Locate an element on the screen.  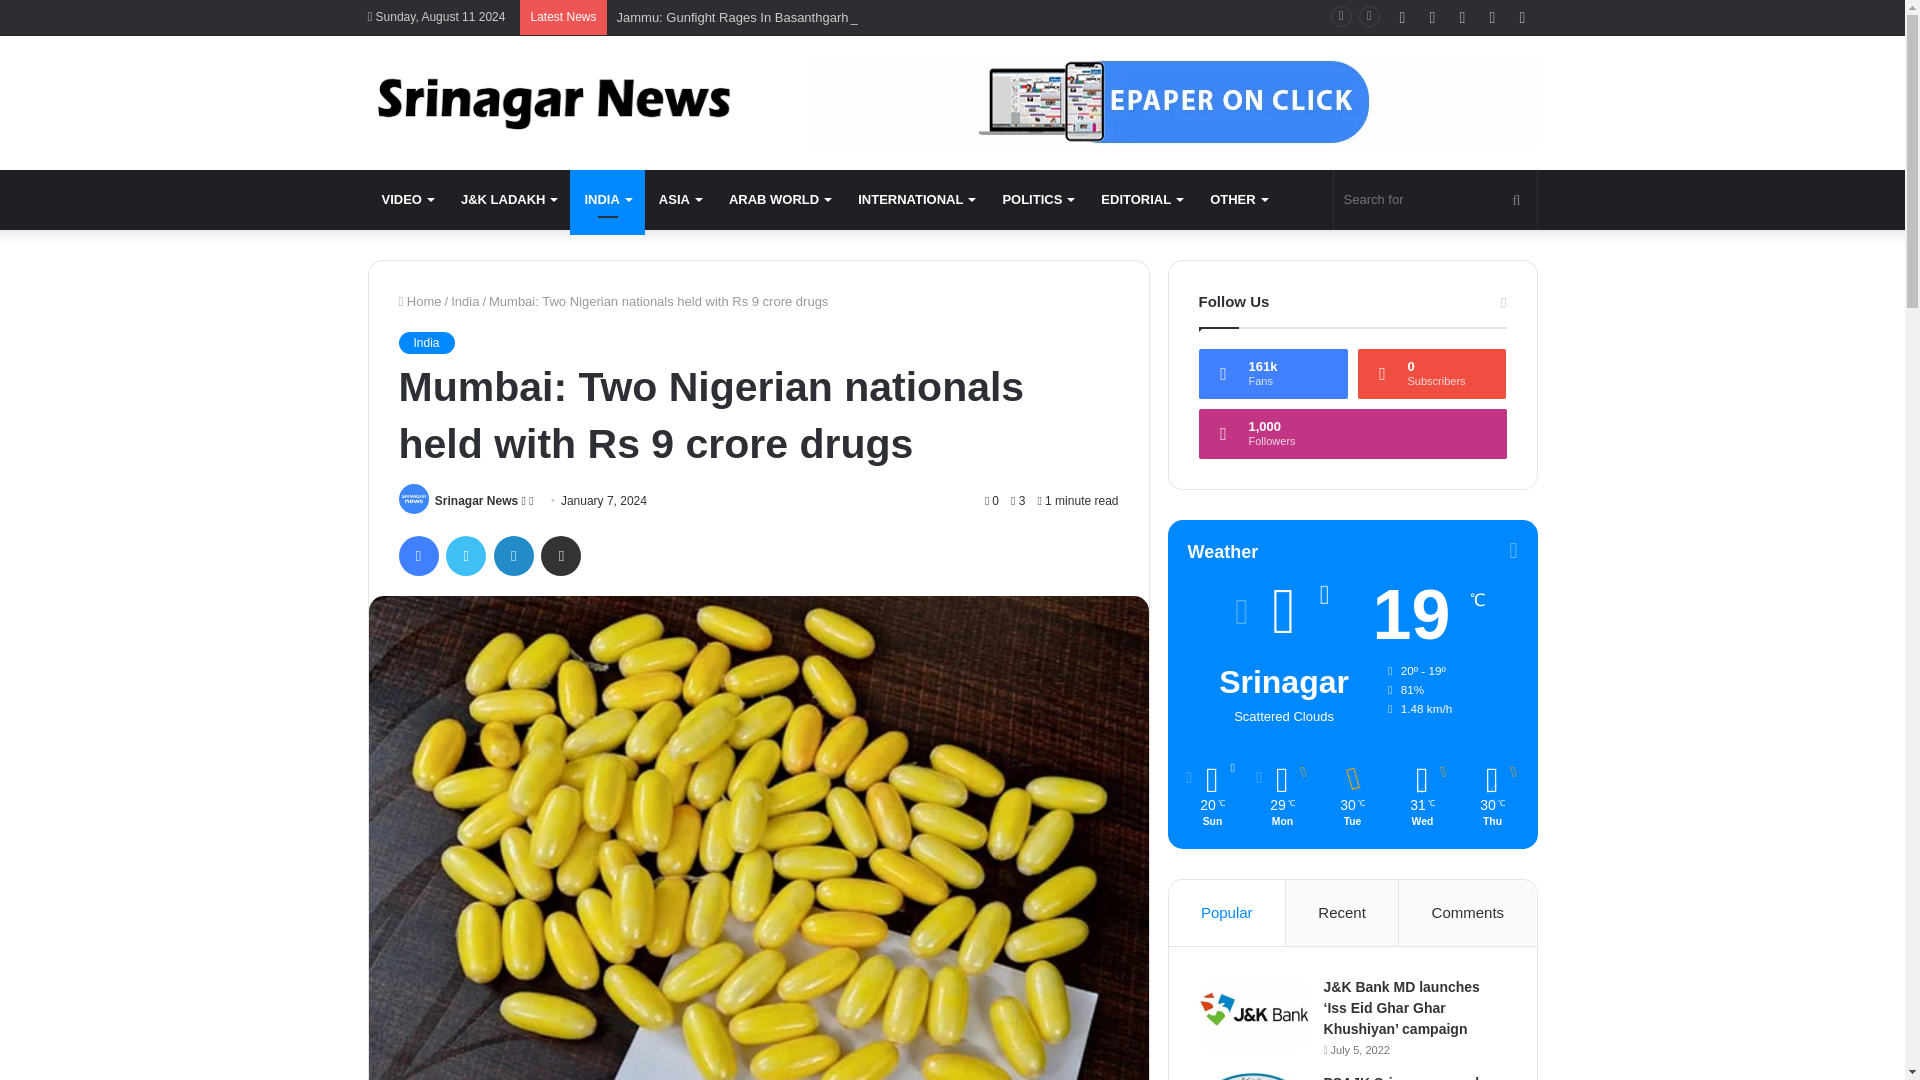
Jammu: Gunfight Rages In Basanthgarh area of Udhampur is located at coordinates (786, 16).